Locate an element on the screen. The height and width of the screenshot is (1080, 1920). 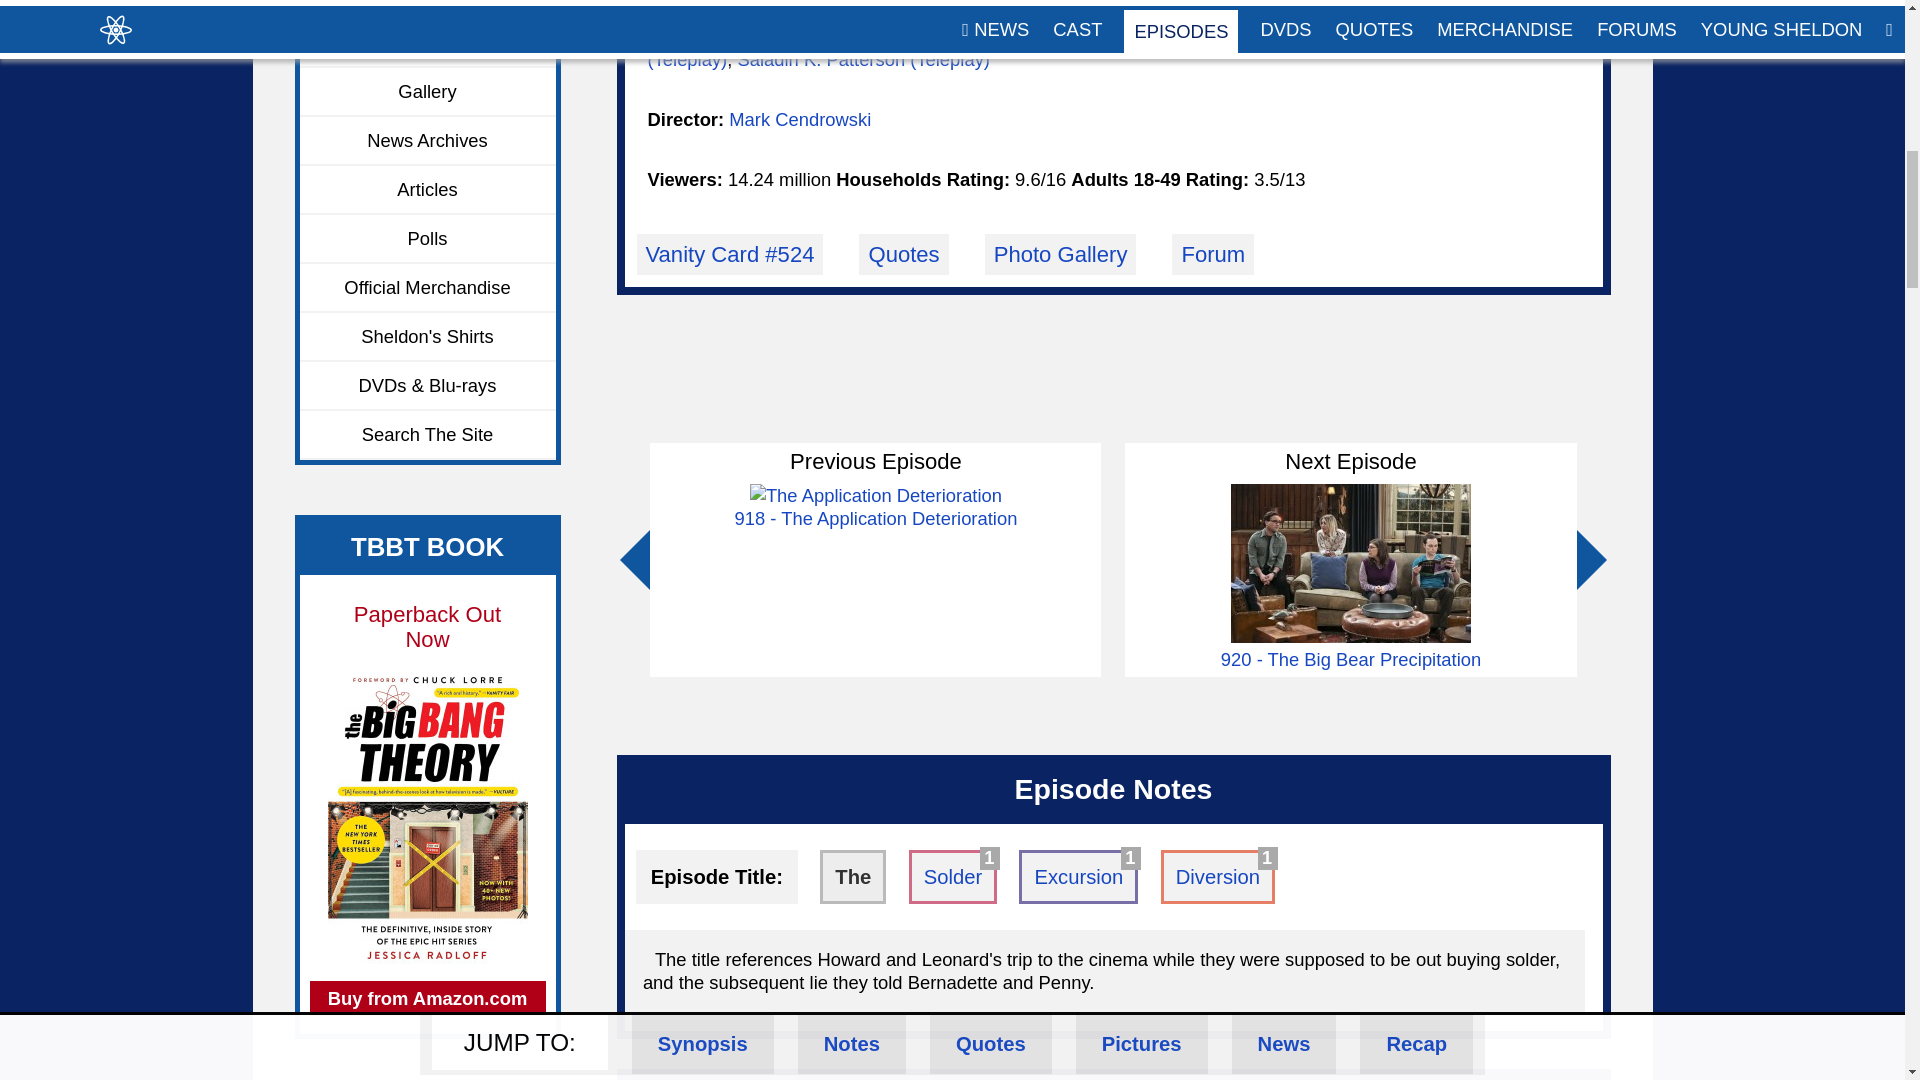
Gallery is located at coordinates (428, 92).